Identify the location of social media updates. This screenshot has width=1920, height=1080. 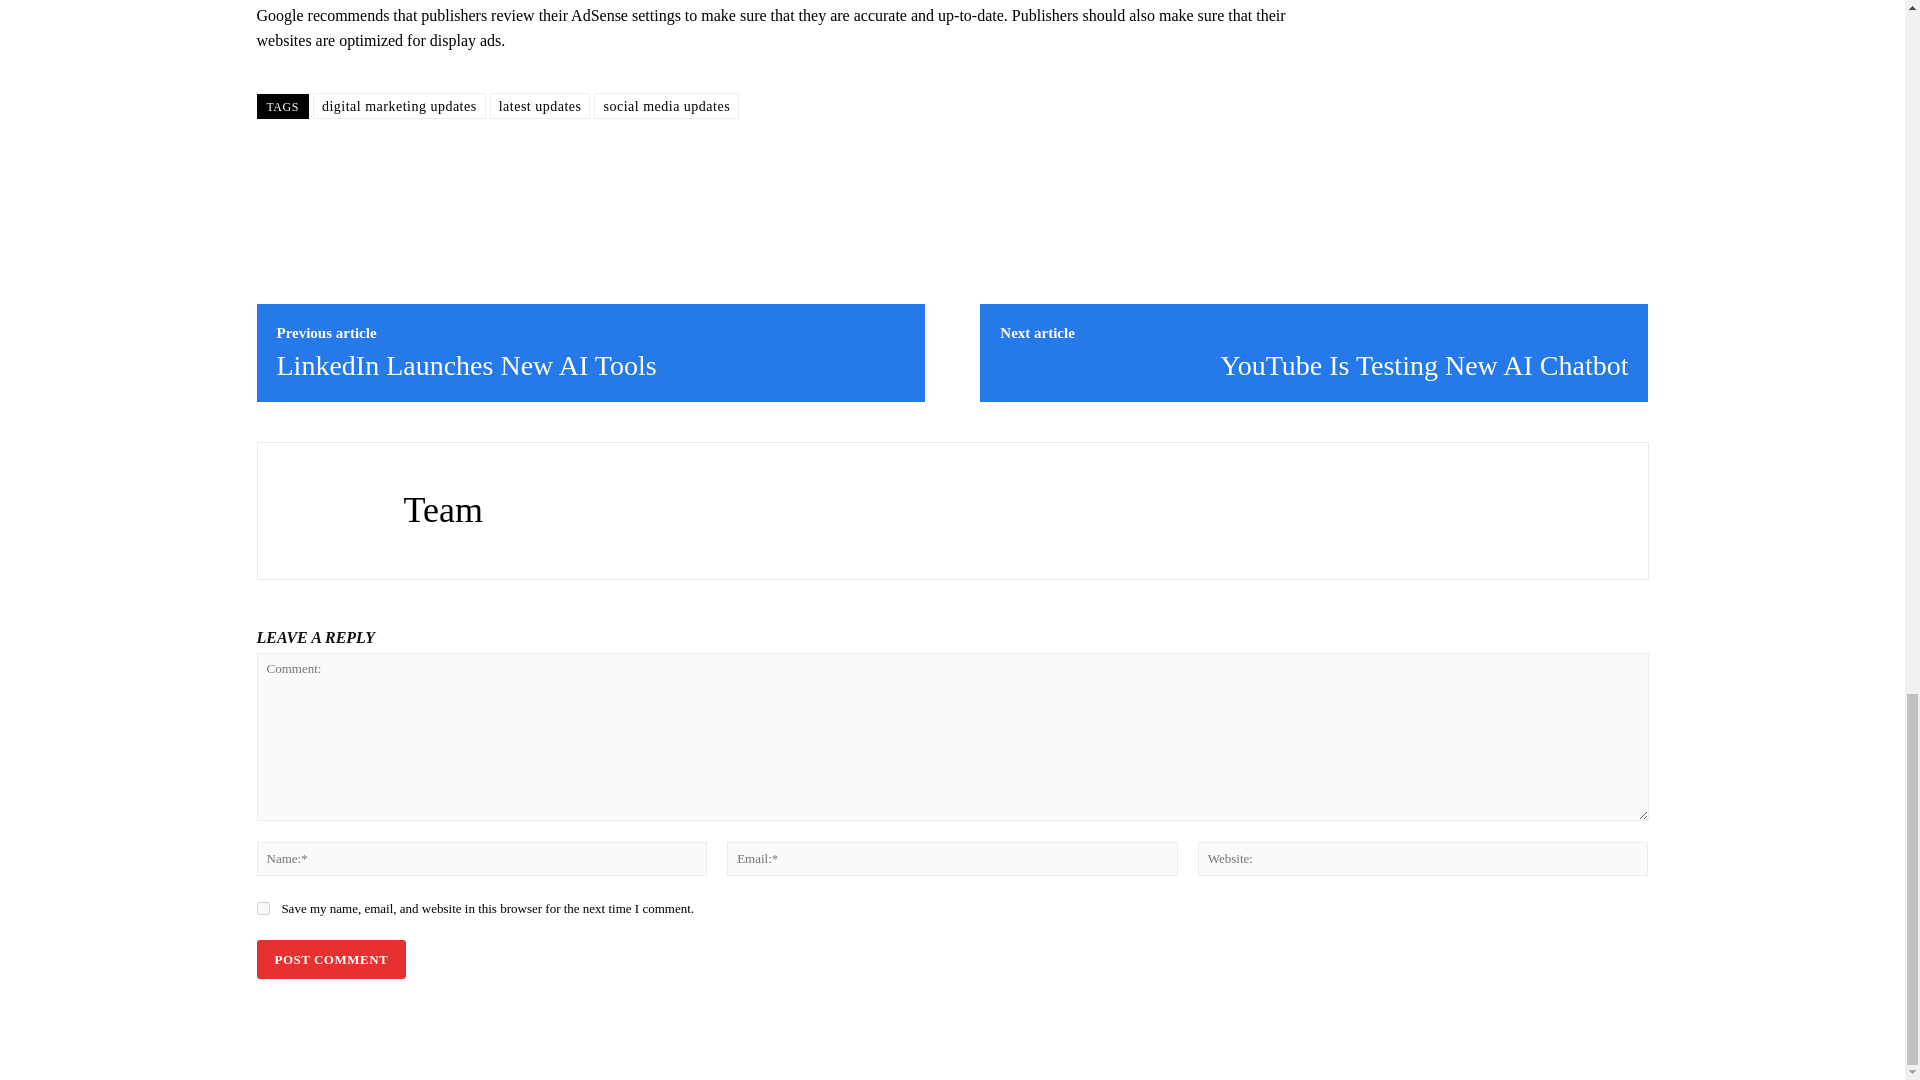
(666, 105).